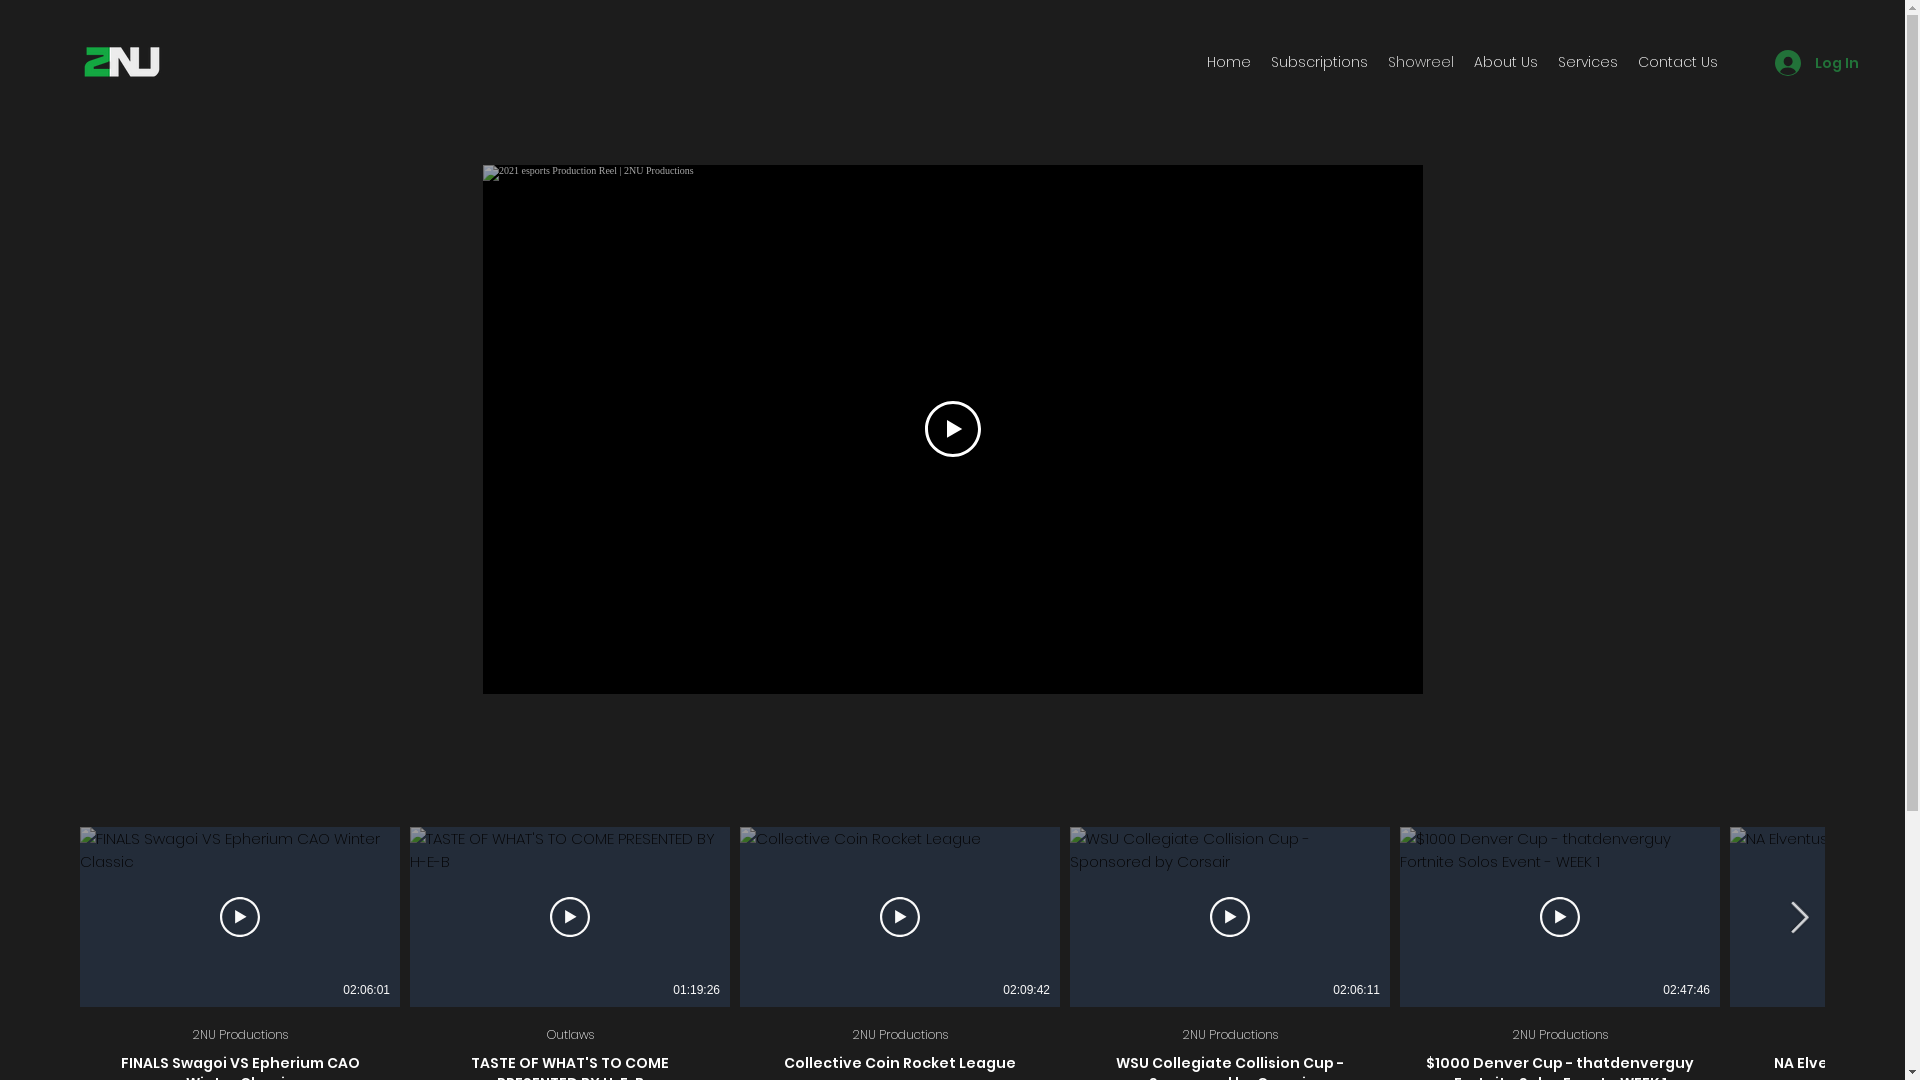  I want to click on Contact Us, so click(1678, 62).